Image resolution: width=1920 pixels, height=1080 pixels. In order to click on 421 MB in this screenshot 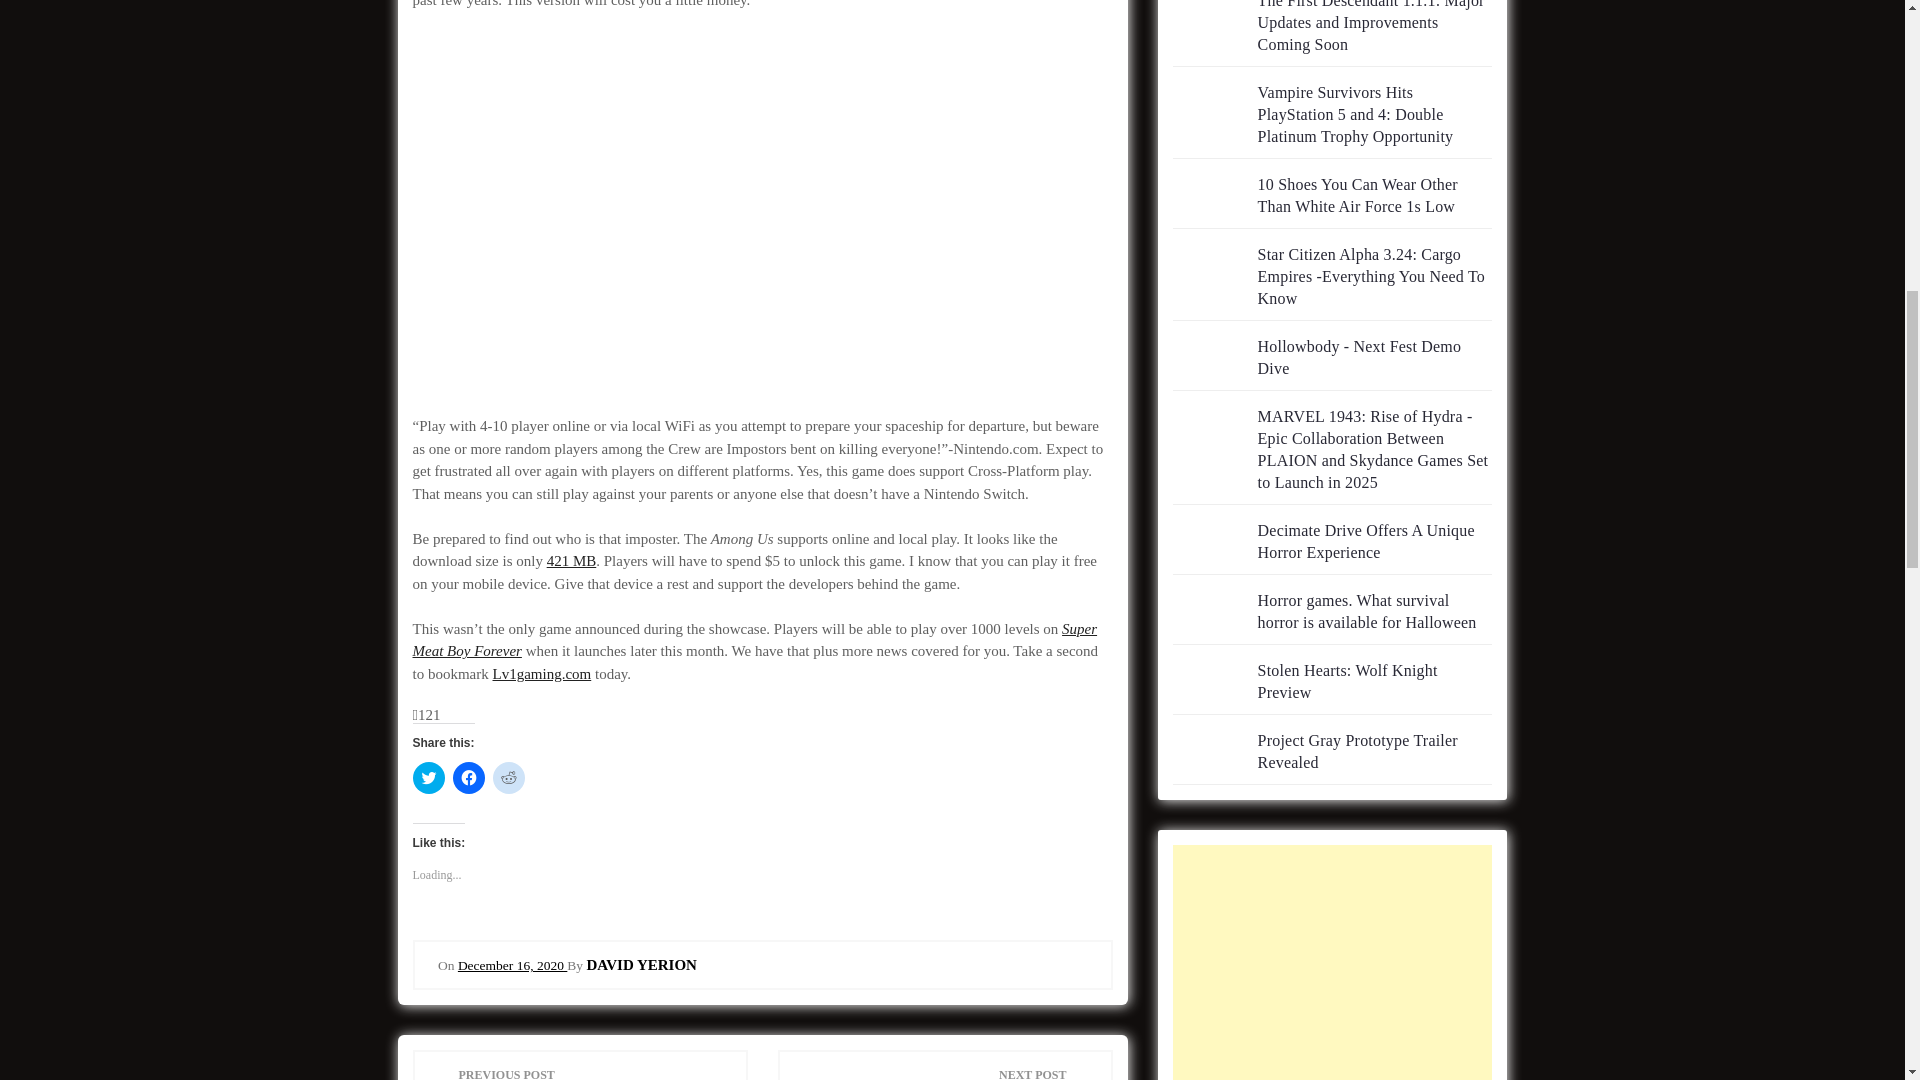, I will do `click(572, 560)`.